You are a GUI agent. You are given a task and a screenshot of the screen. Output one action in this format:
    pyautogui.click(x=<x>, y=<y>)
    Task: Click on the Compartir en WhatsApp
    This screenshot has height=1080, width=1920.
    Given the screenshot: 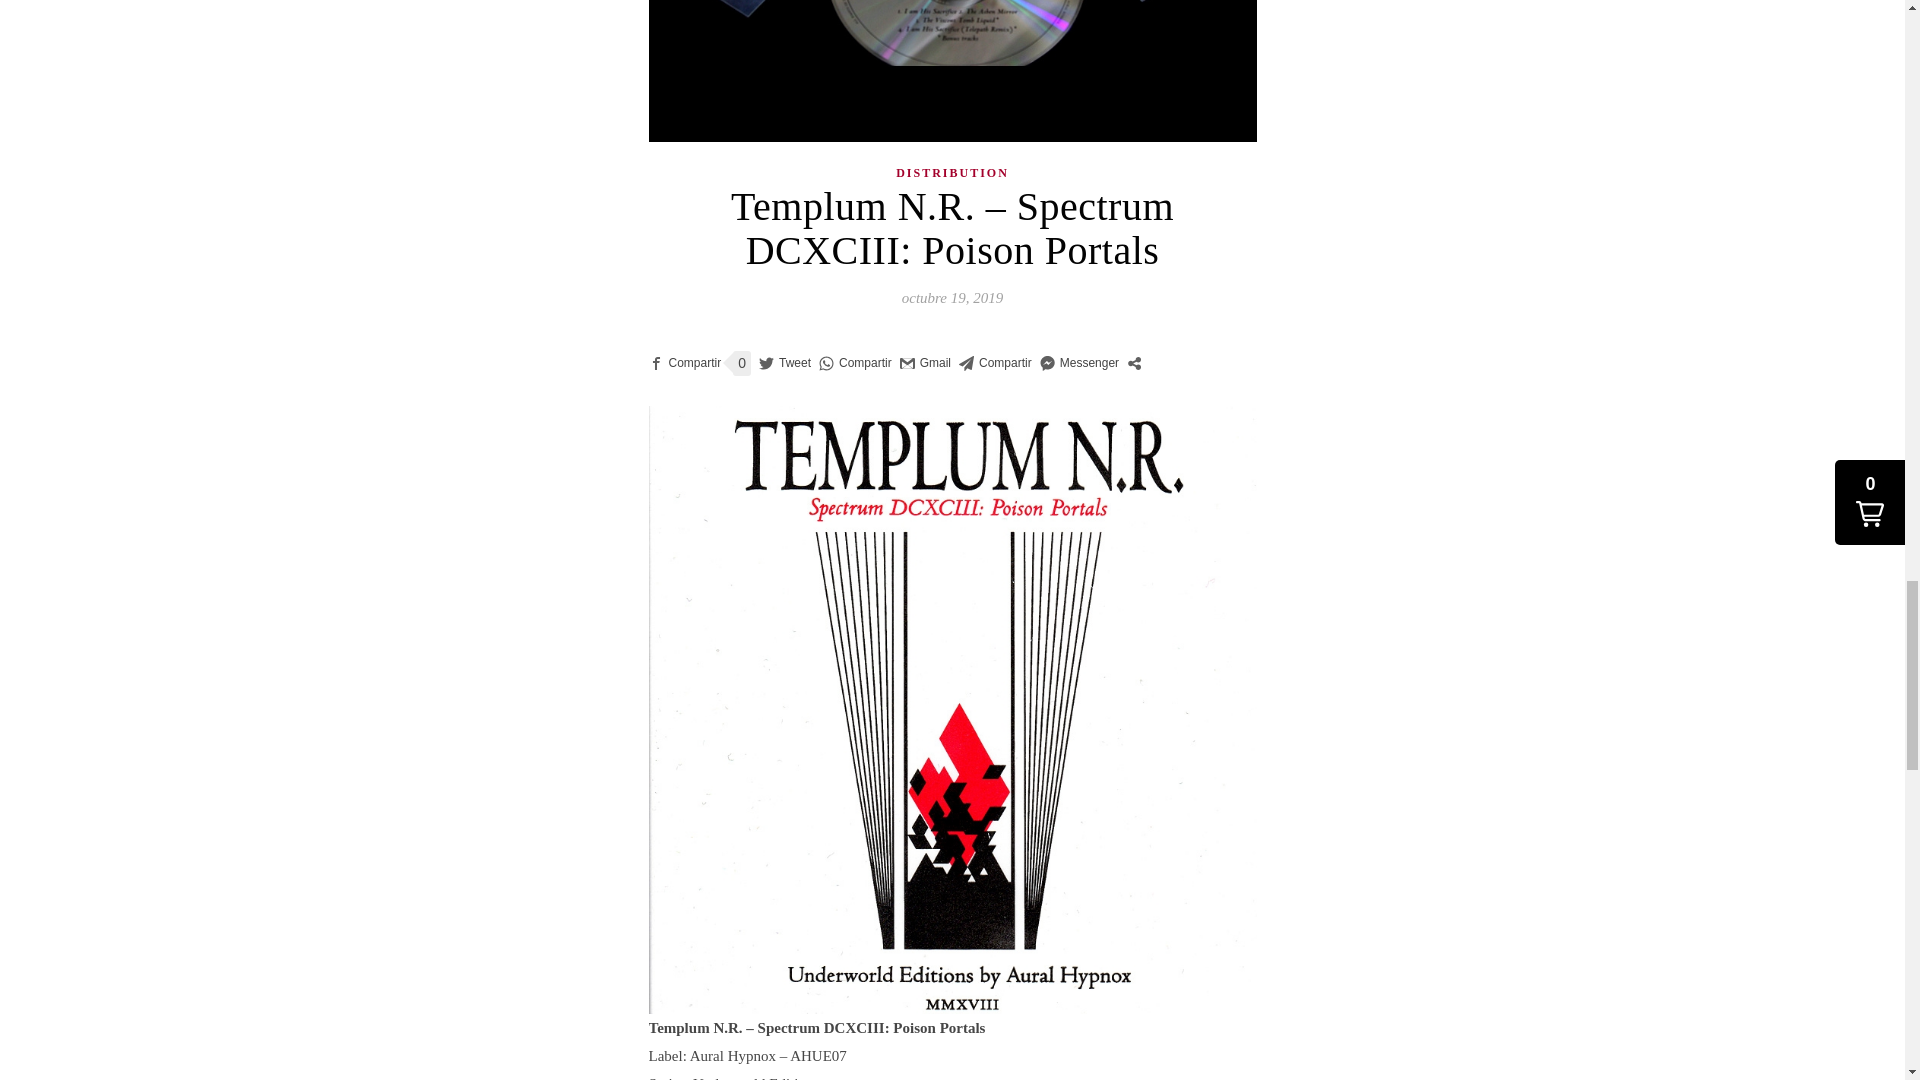 What is the action you would take?
    pyautogui.click(x=856, y=363)
    